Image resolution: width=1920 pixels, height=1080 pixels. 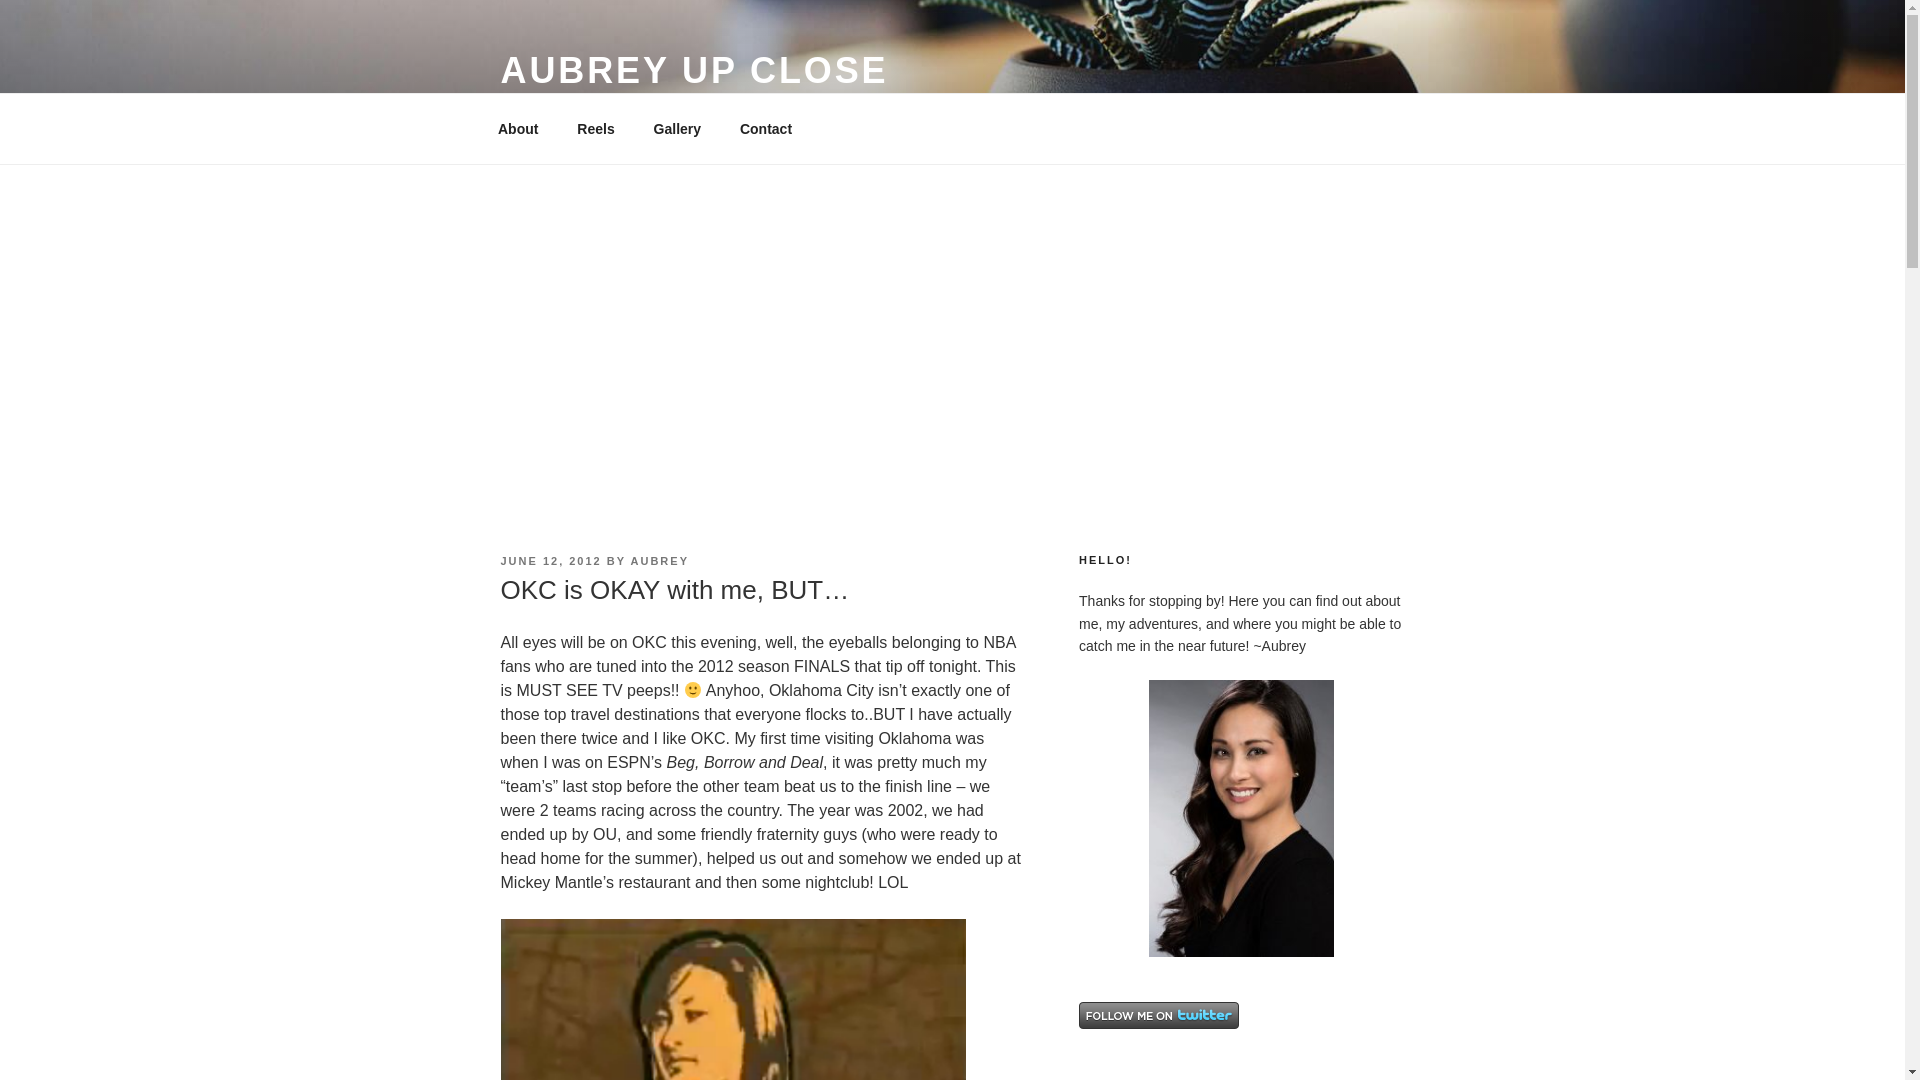 I want to click on About, so click(x=517, y=128).